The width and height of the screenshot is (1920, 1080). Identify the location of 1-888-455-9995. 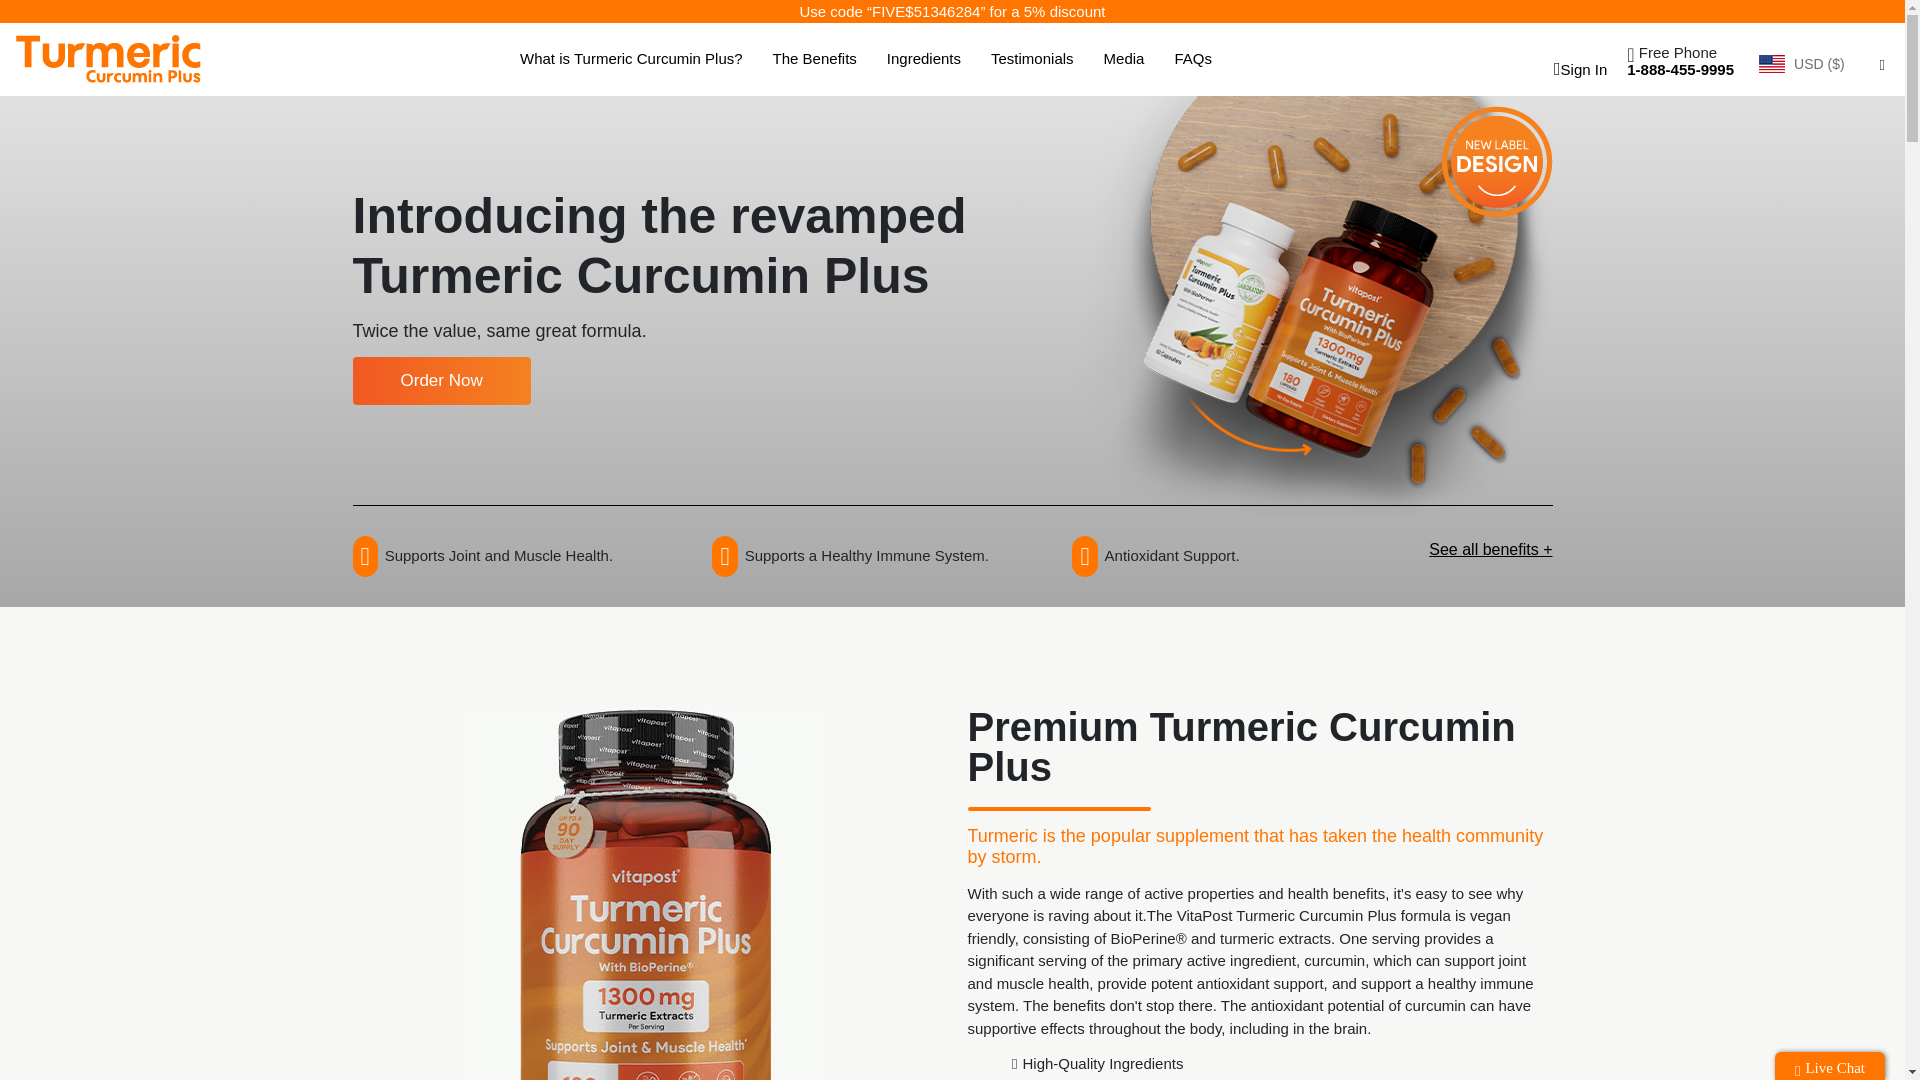
(1680, 68).